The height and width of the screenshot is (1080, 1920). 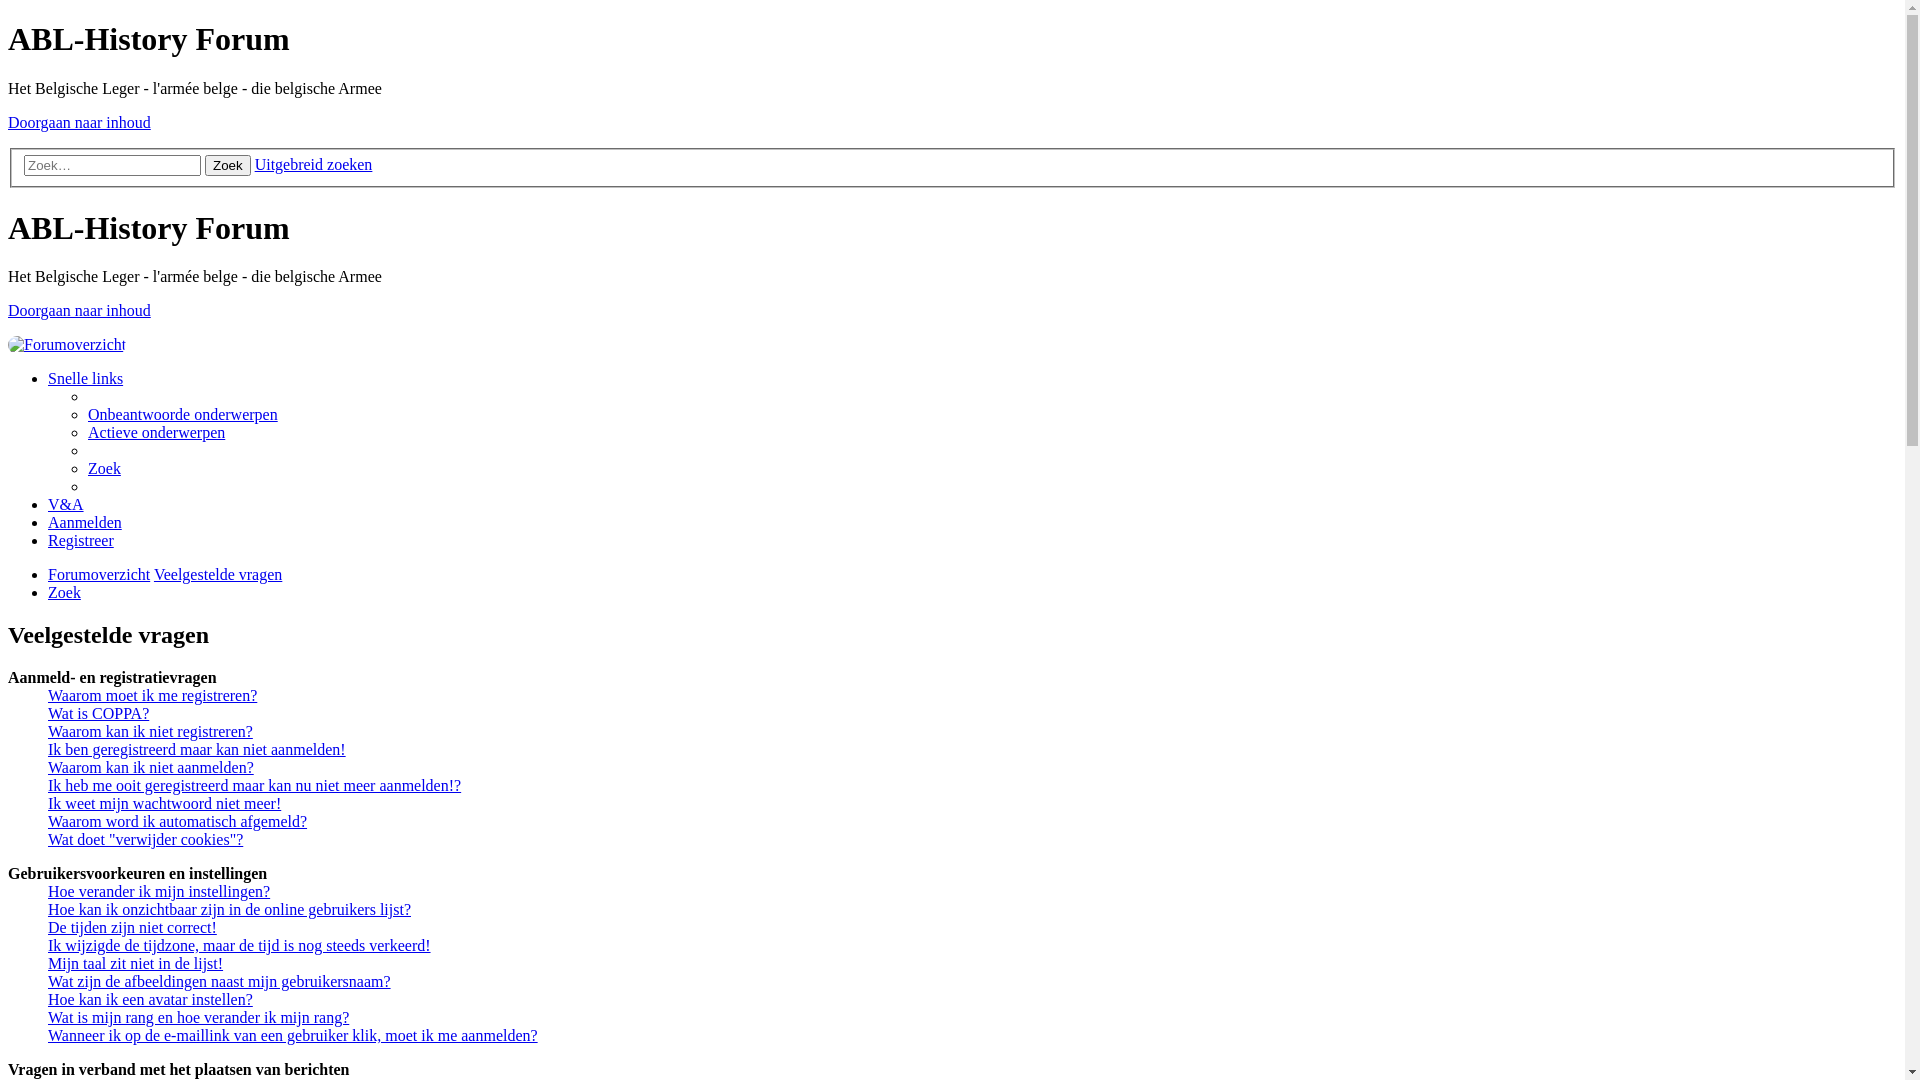 I want to click on Zoek, so click(x=104, y=468).